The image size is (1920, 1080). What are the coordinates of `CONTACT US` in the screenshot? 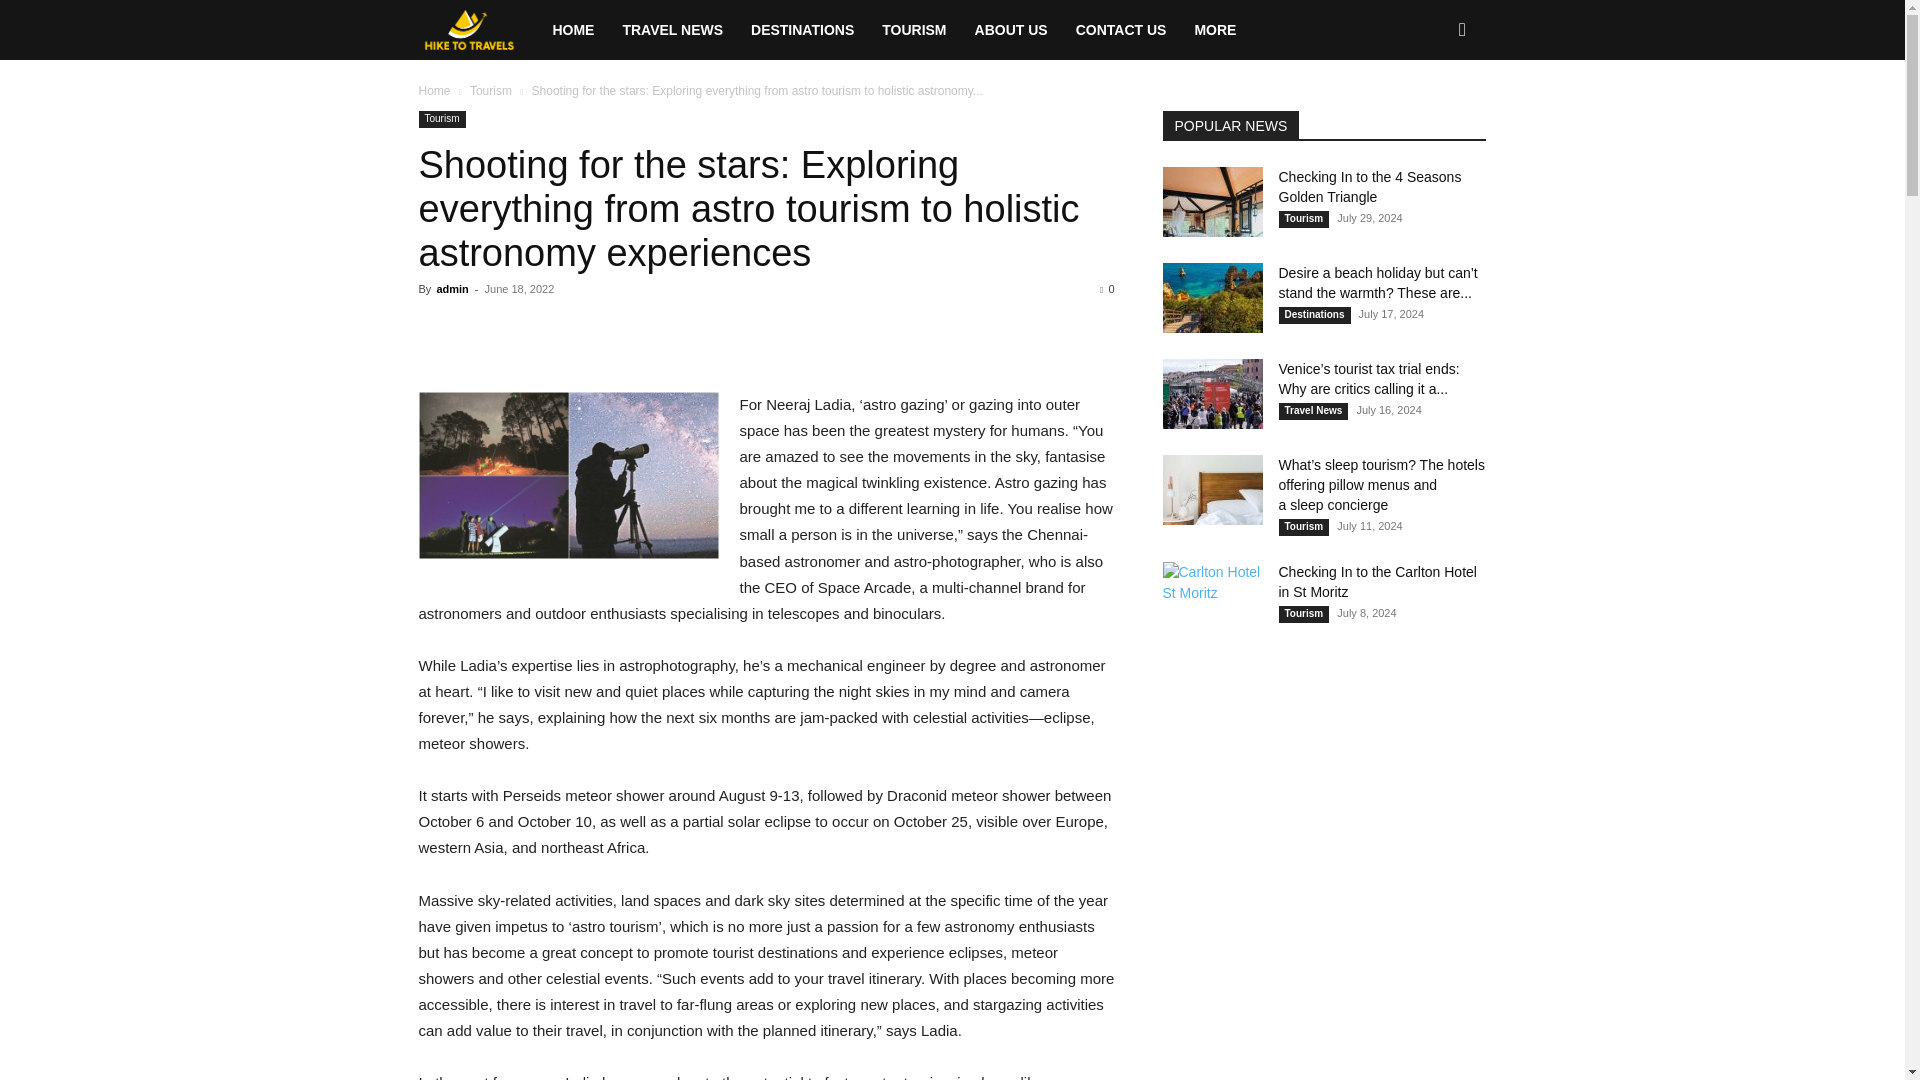 It's located at (1120, 30).